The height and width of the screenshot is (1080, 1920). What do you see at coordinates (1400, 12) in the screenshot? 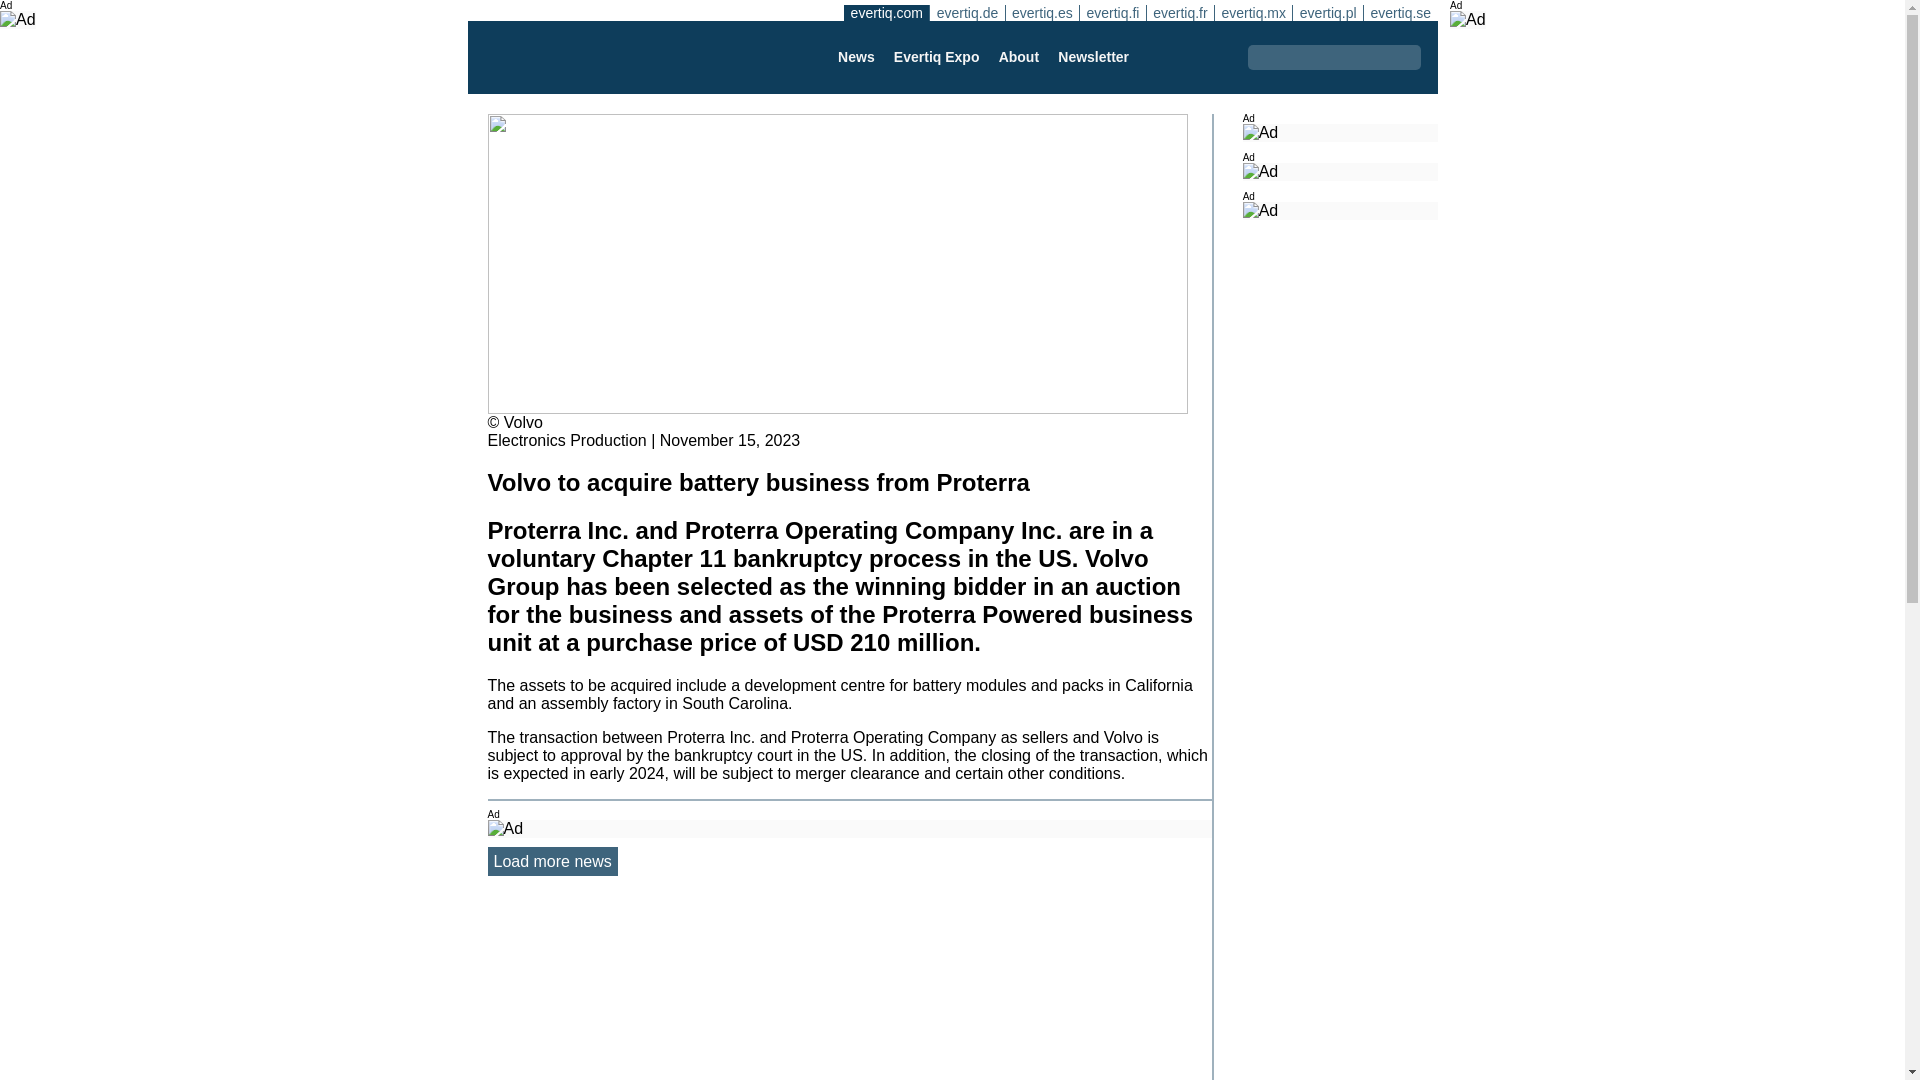
I see `evertiq.se` at bounding box center [1400, 12].